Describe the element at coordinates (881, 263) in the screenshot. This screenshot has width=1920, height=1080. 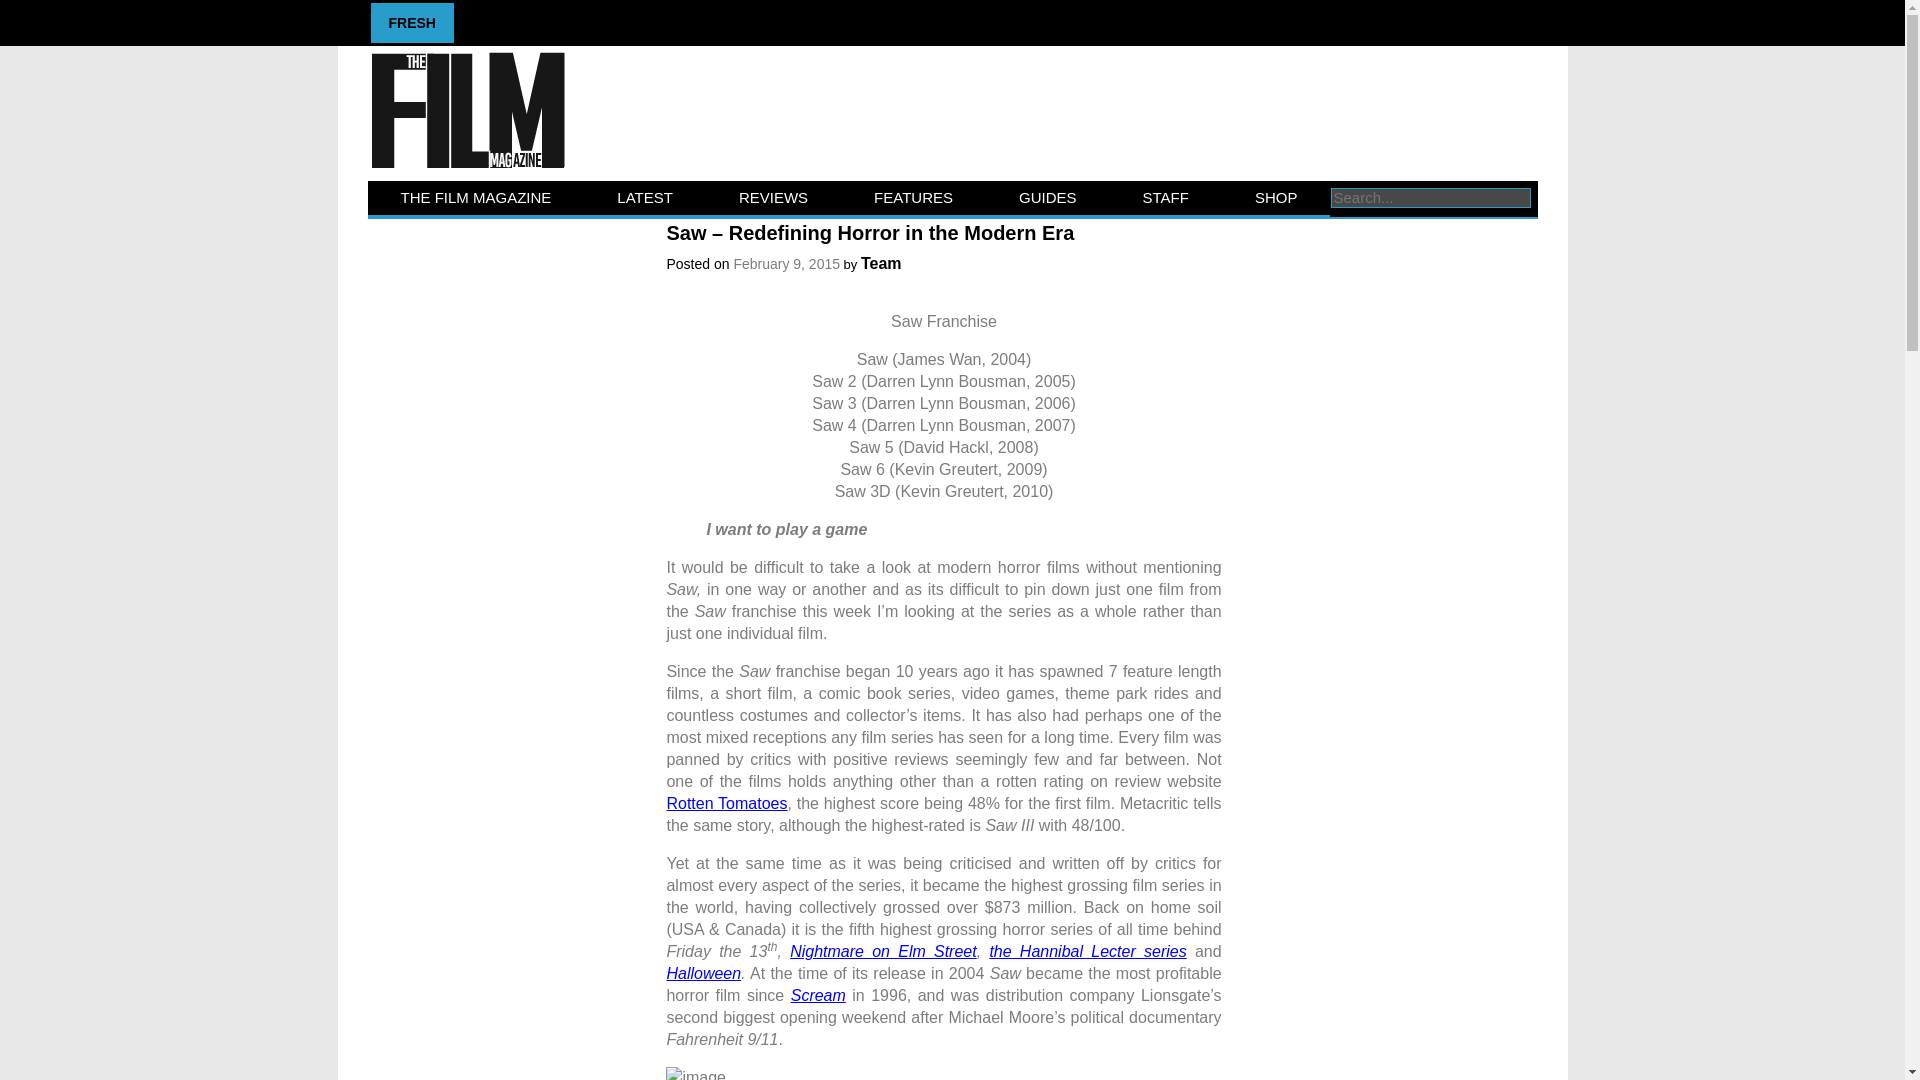
I see `Team` at that location.